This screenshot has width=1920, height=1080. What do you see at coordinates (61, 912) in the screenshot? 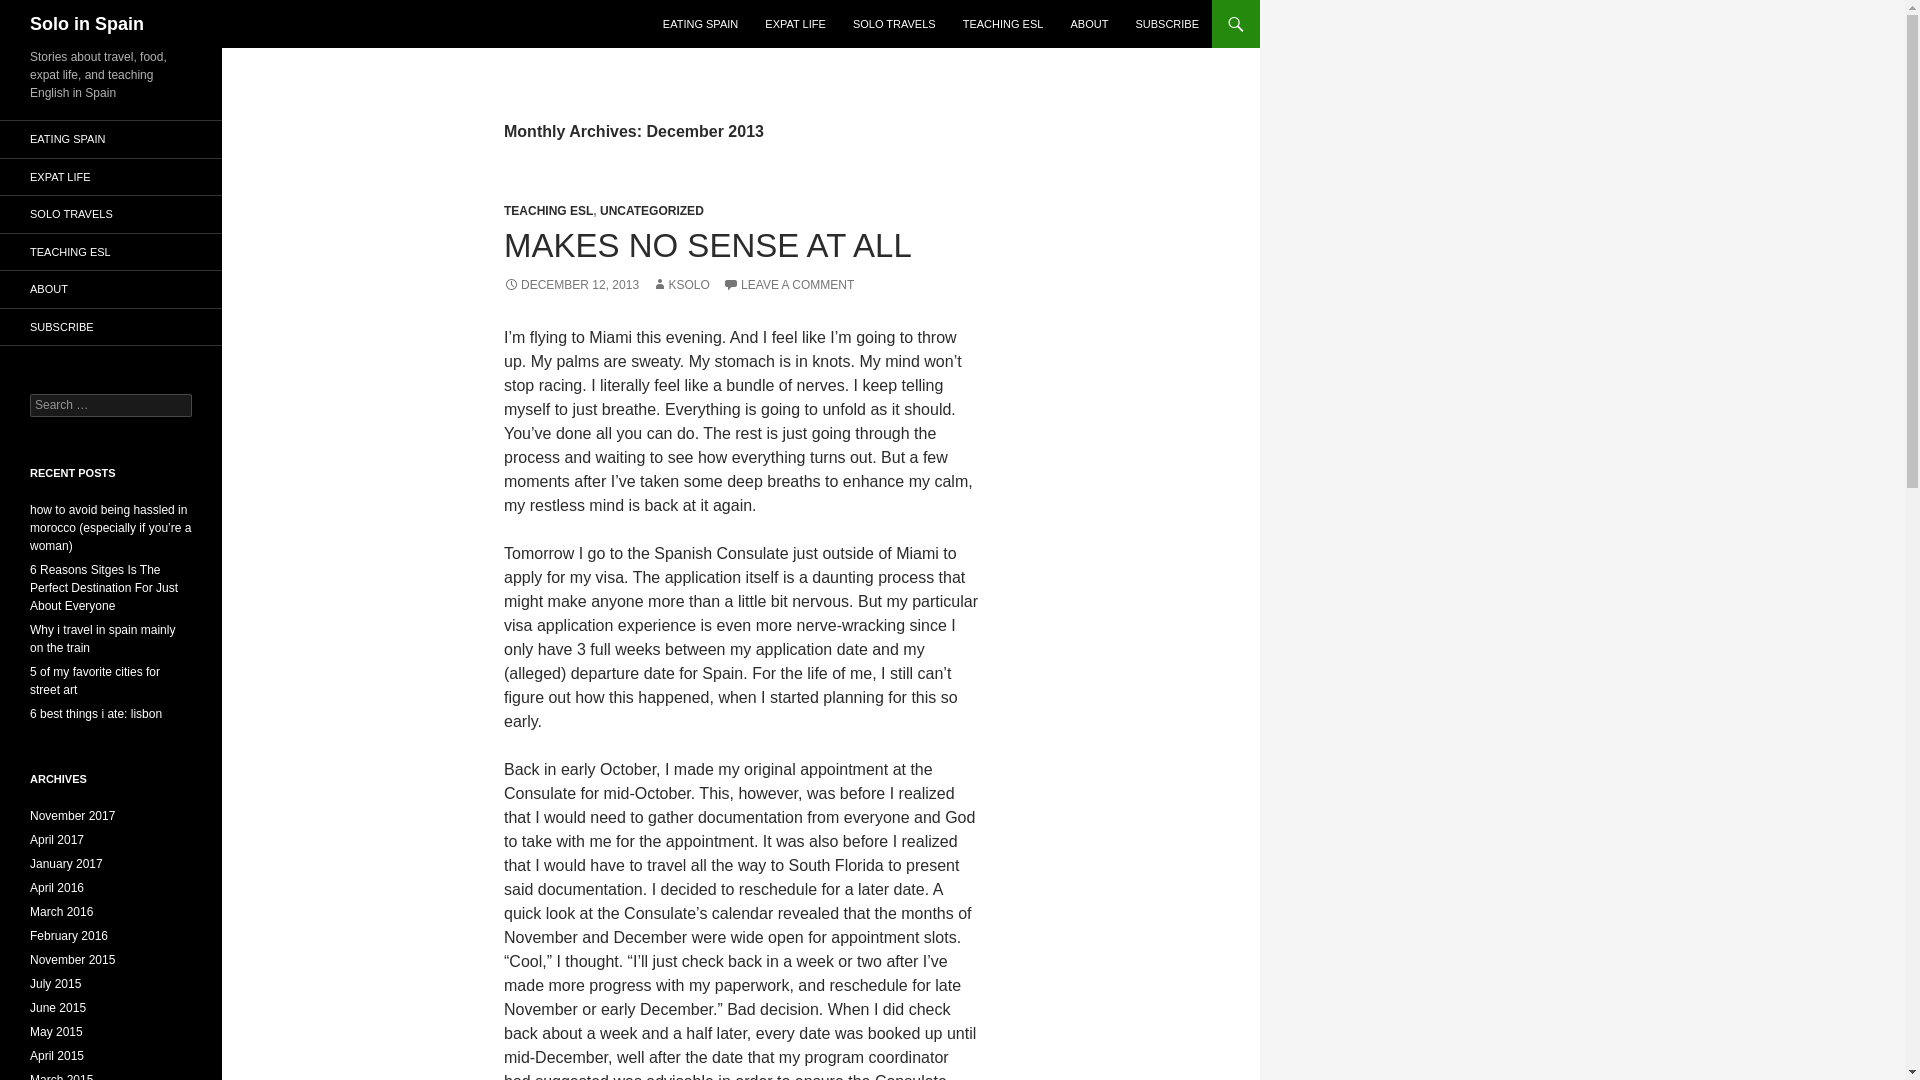
I see `March 2016` at bounding box center [61, 912].